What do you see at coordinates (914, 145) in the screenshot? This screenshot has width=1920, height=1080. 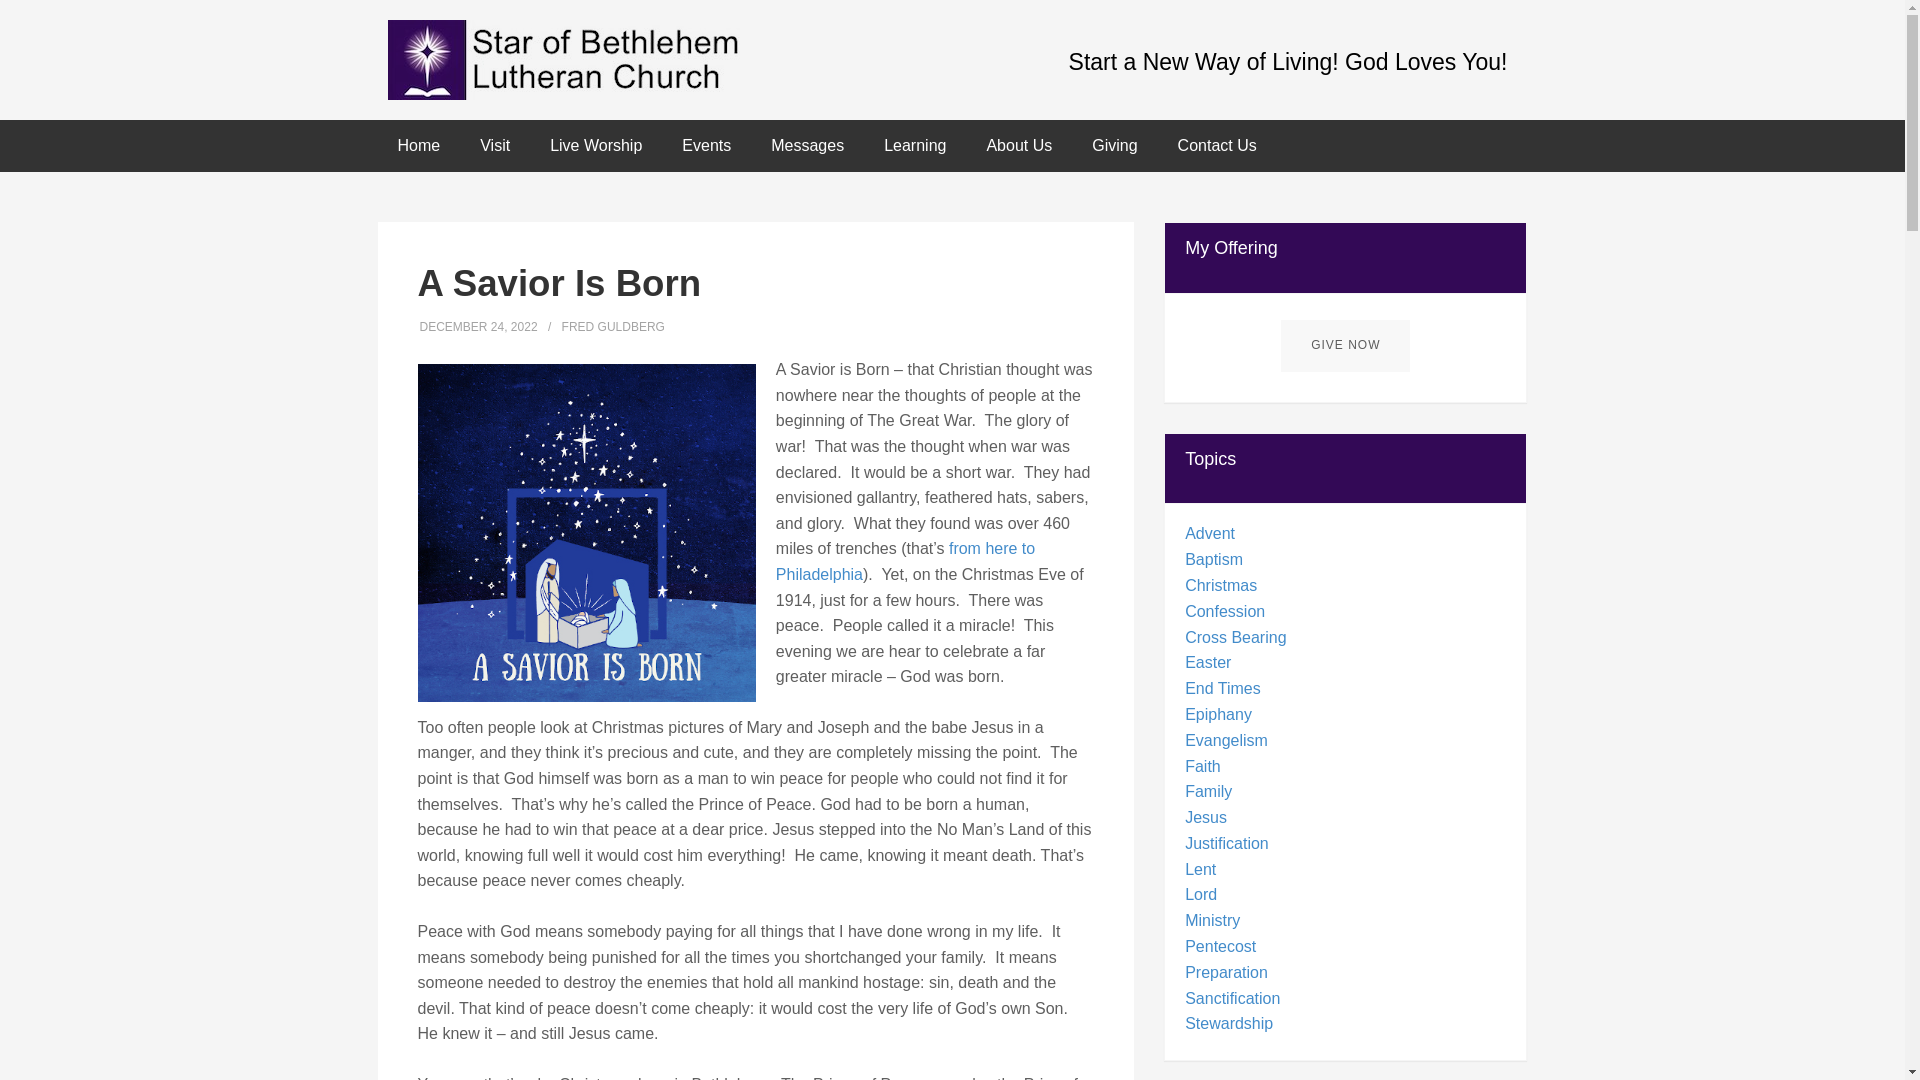 I see `Learning` at bounding box center [914, 145].